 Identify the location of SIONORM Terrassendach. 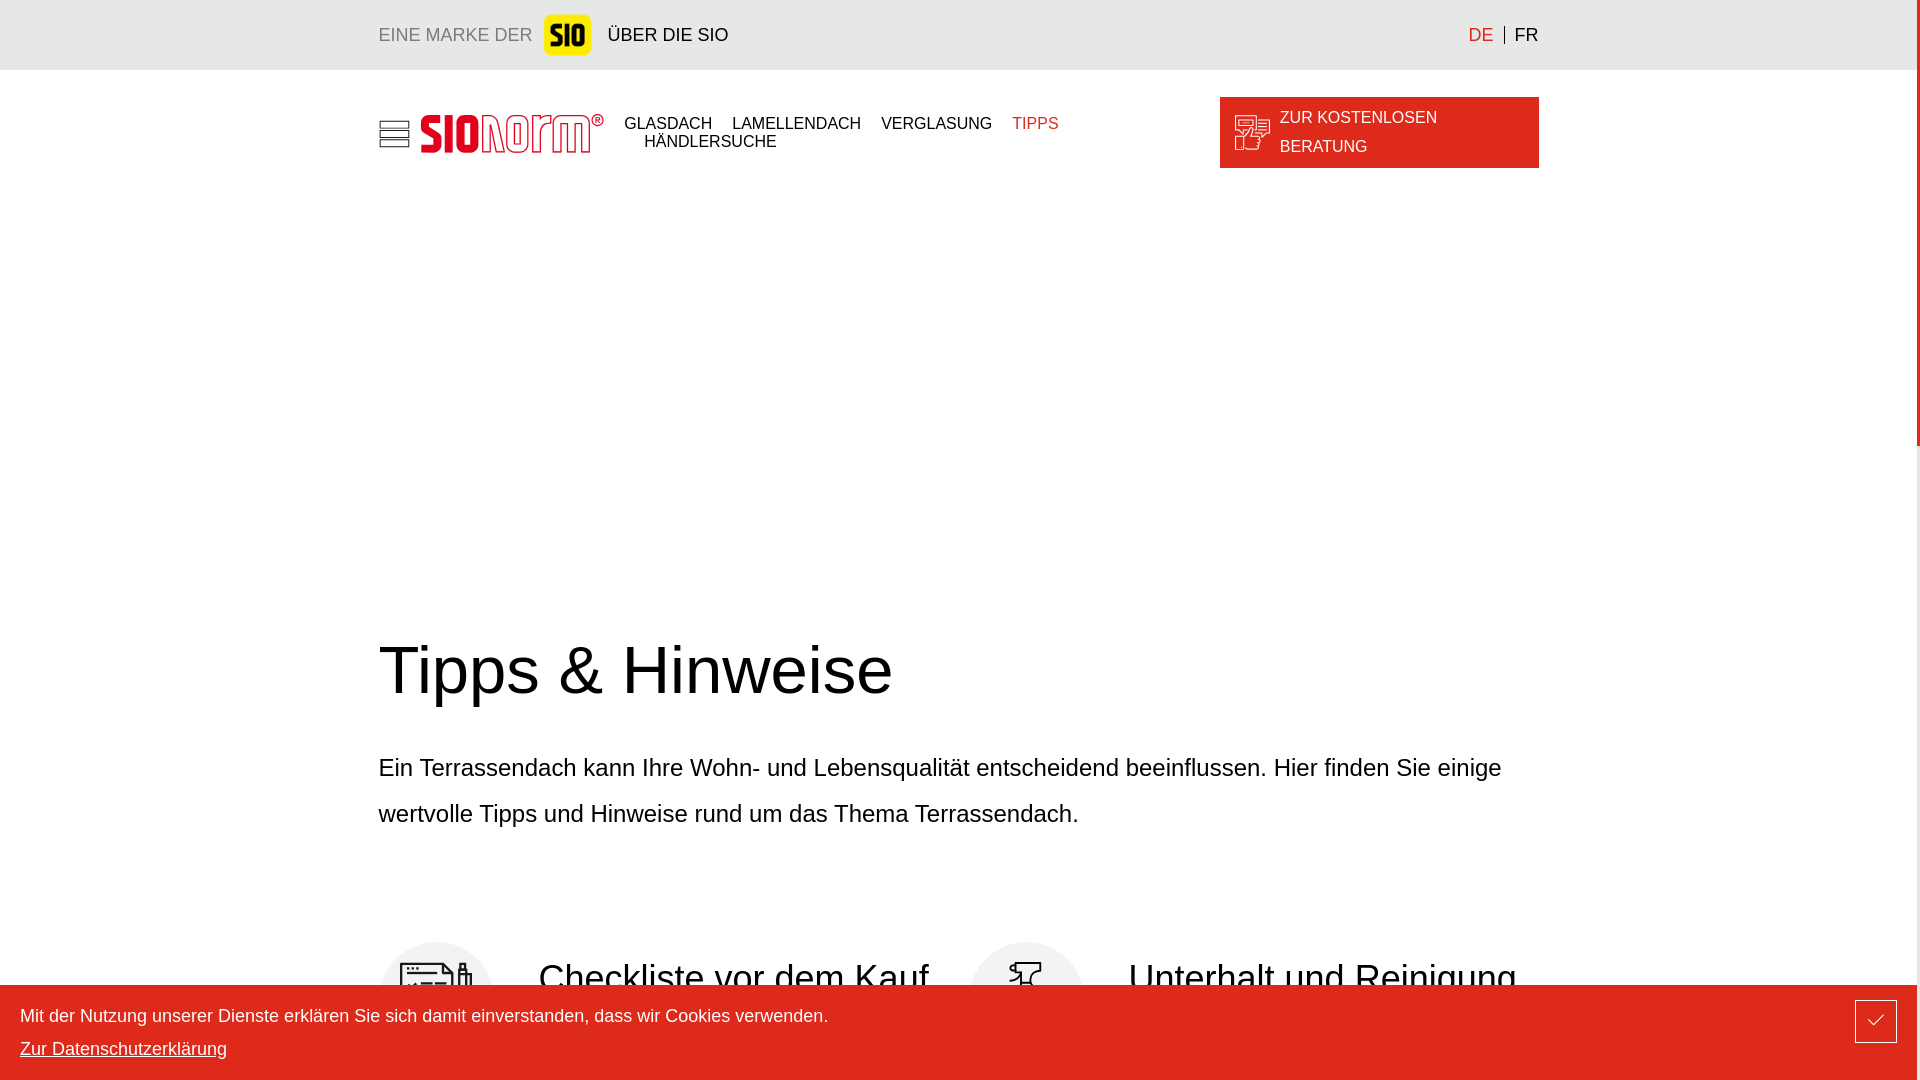
(491, 132).